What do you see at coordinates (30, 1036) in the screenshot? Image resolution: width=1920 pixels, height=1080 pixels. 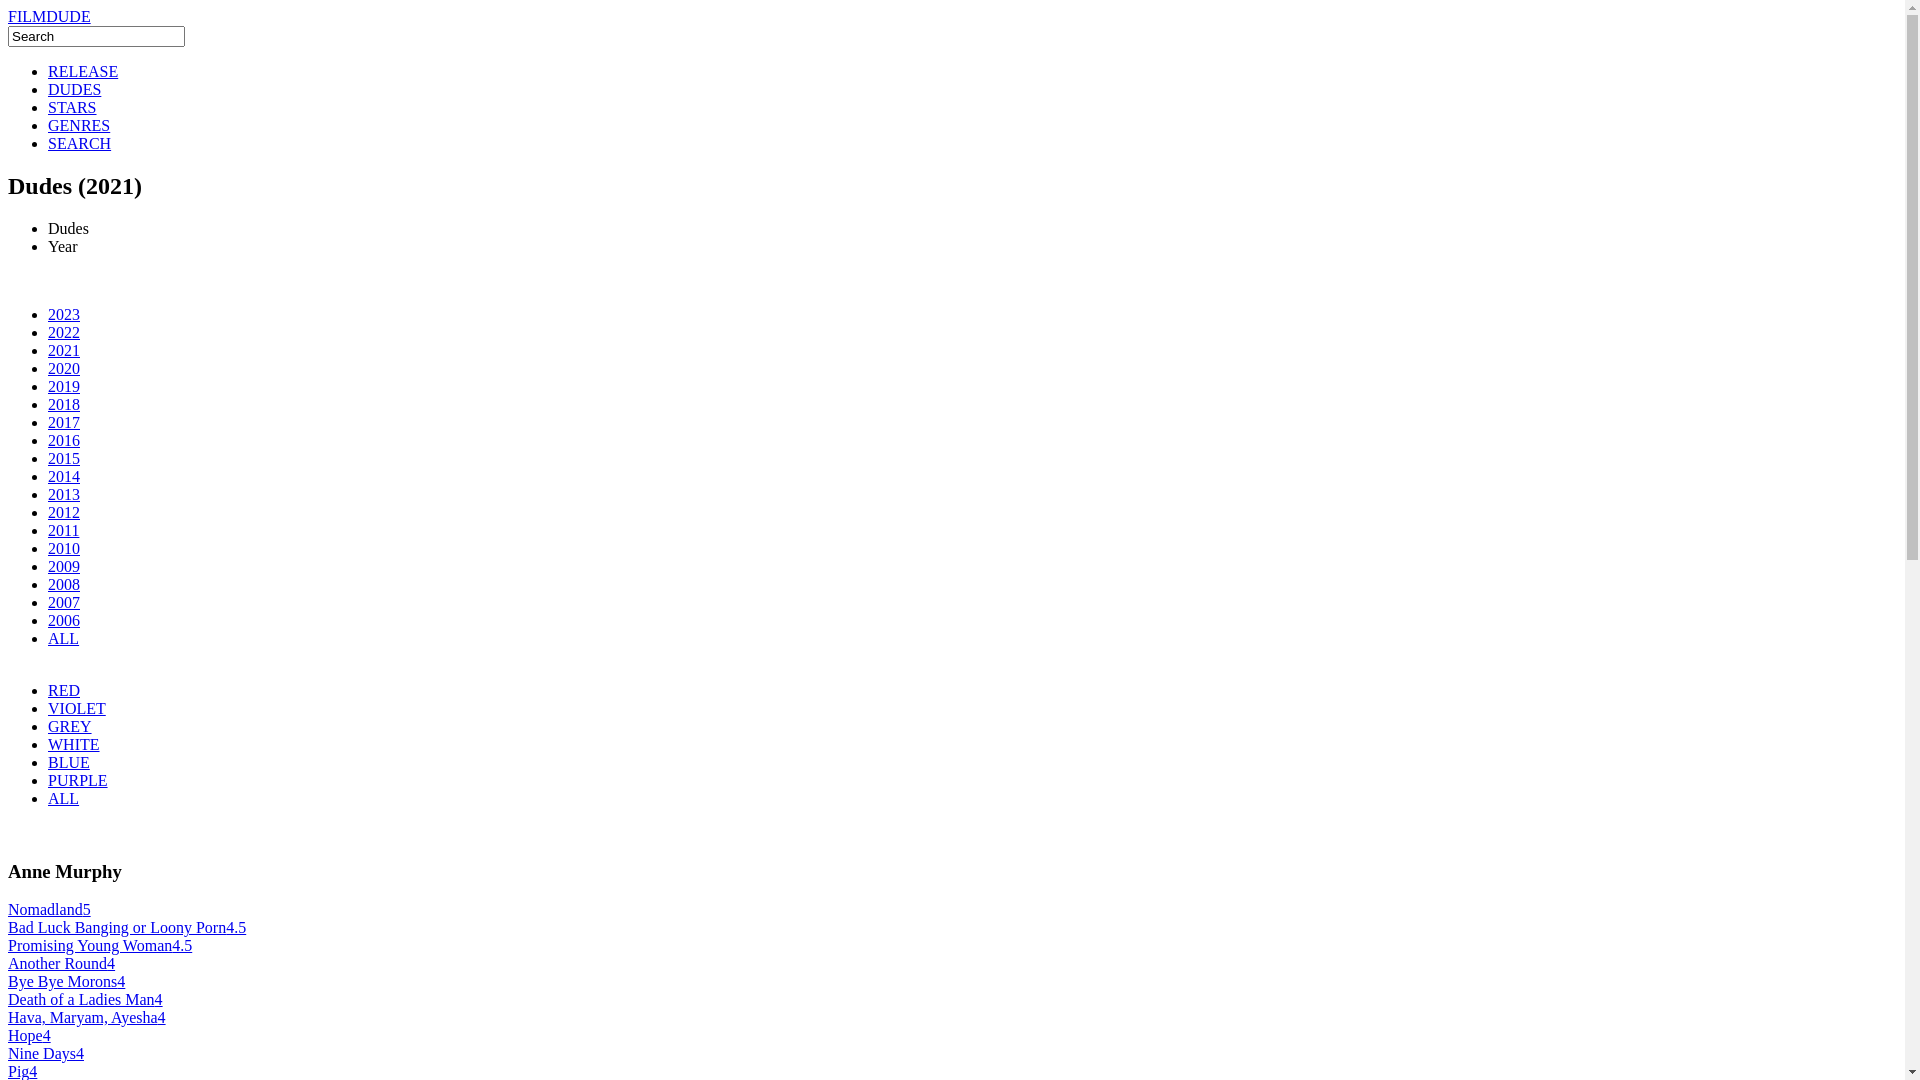 I see `Hope4` at bounding box center [30, 1036].